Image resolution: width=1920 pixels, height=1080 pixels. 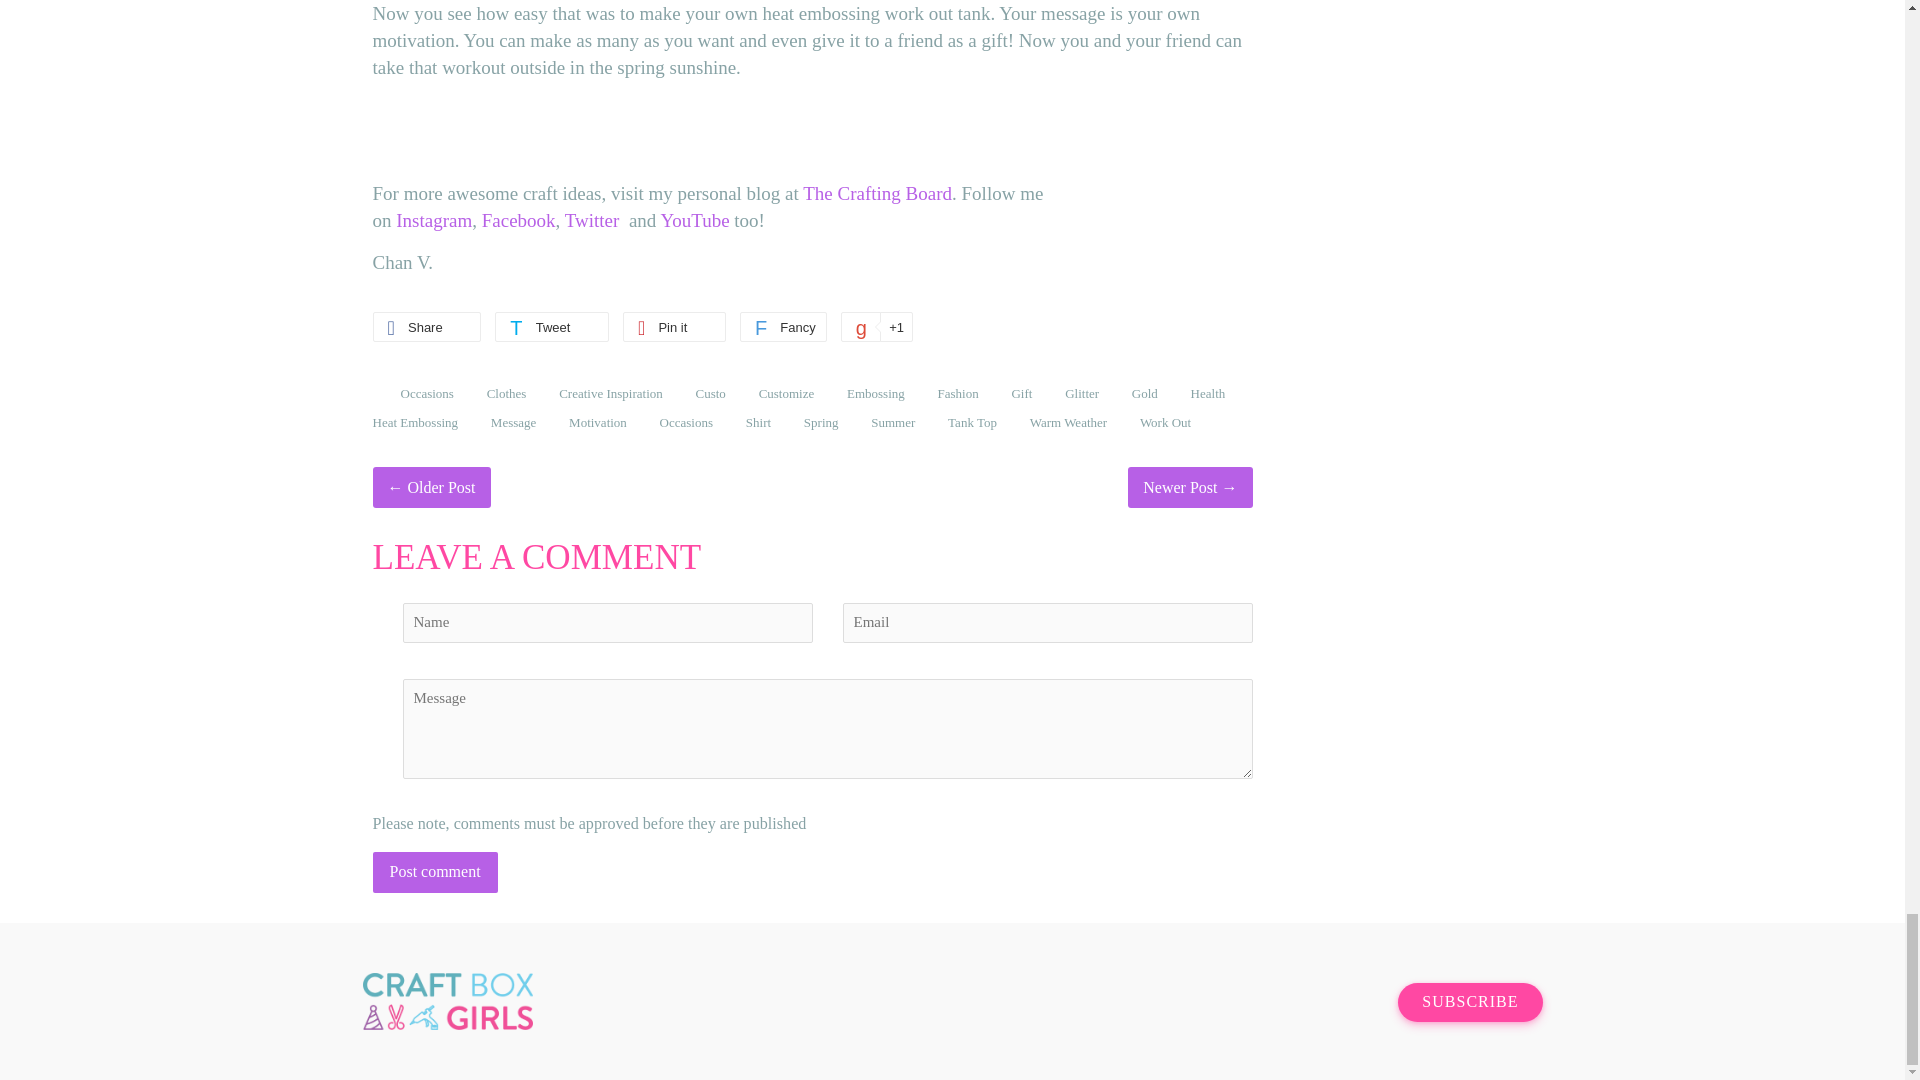 I want to click on The Crafting Board, so click(x=877, y=193).